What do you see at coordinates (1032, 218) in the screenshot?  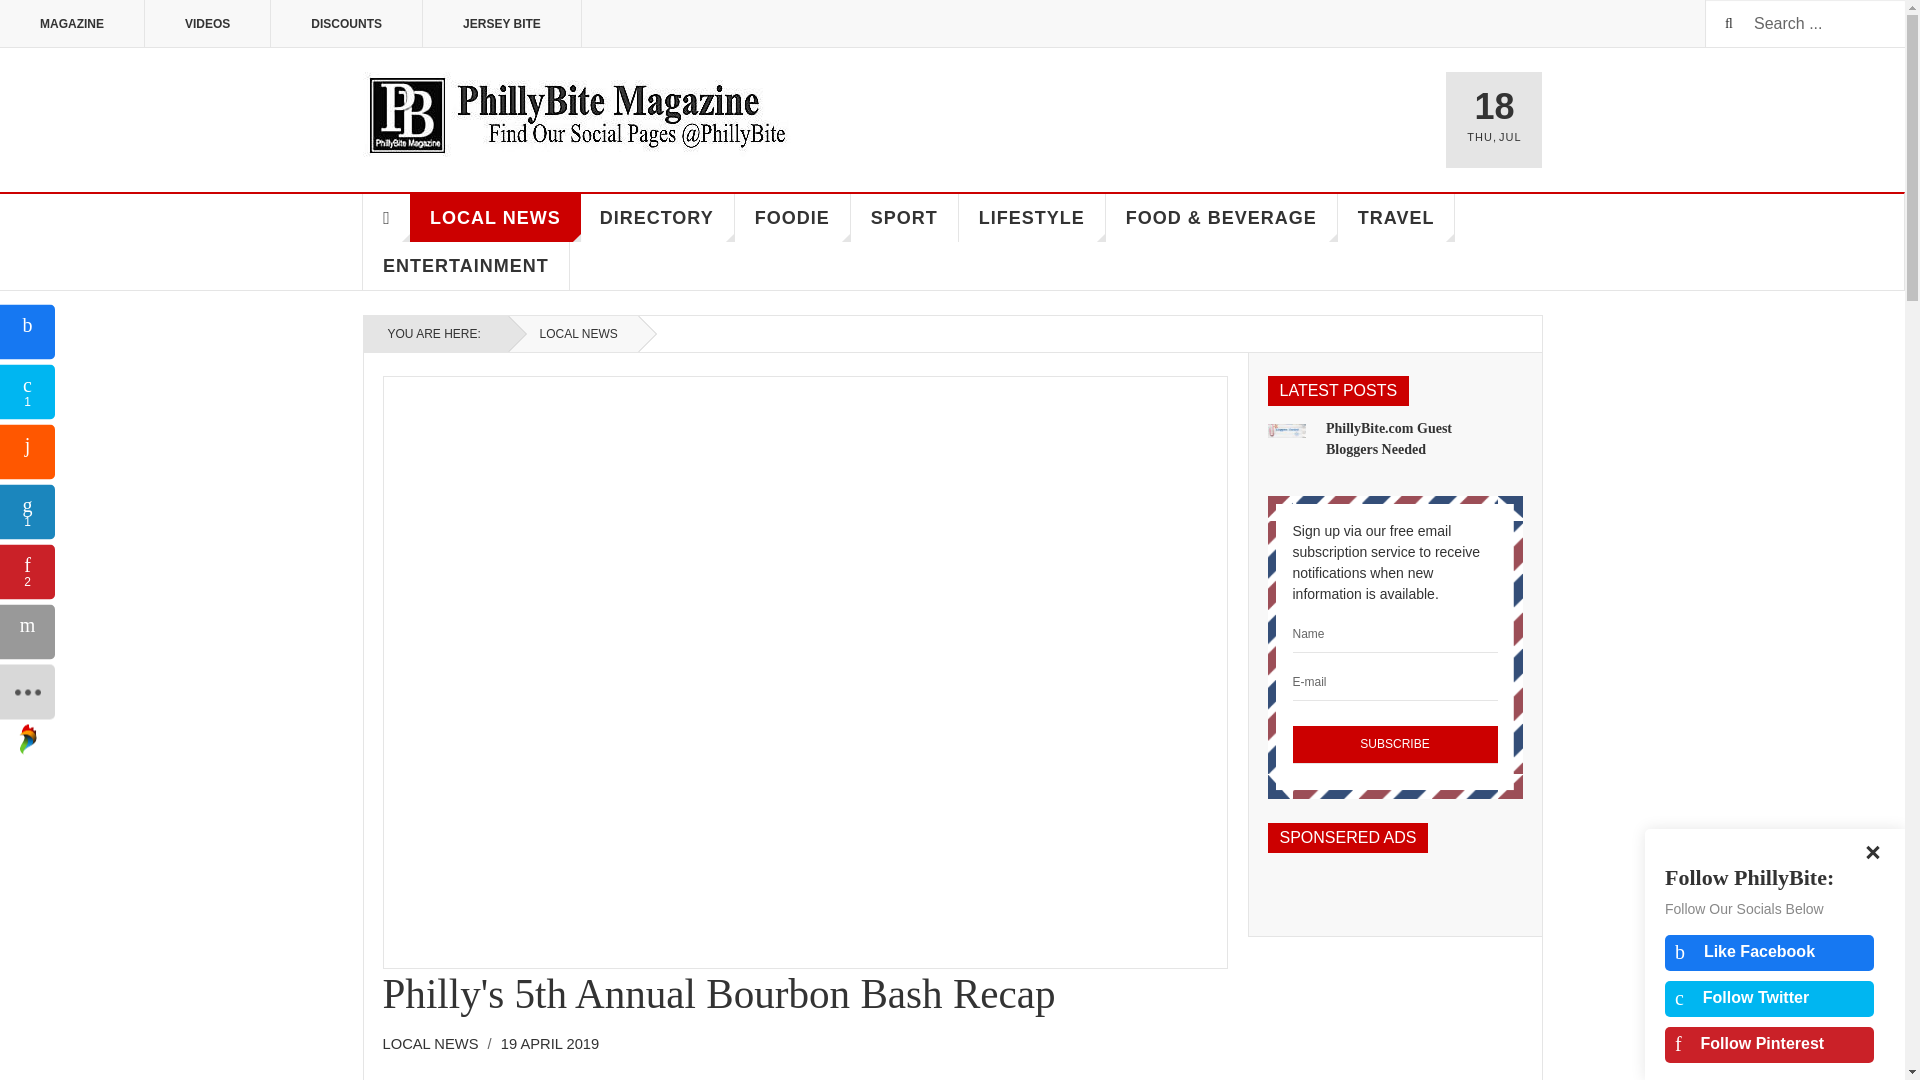 I see `LIFESTYLE` at bounding box center [1032, 218].